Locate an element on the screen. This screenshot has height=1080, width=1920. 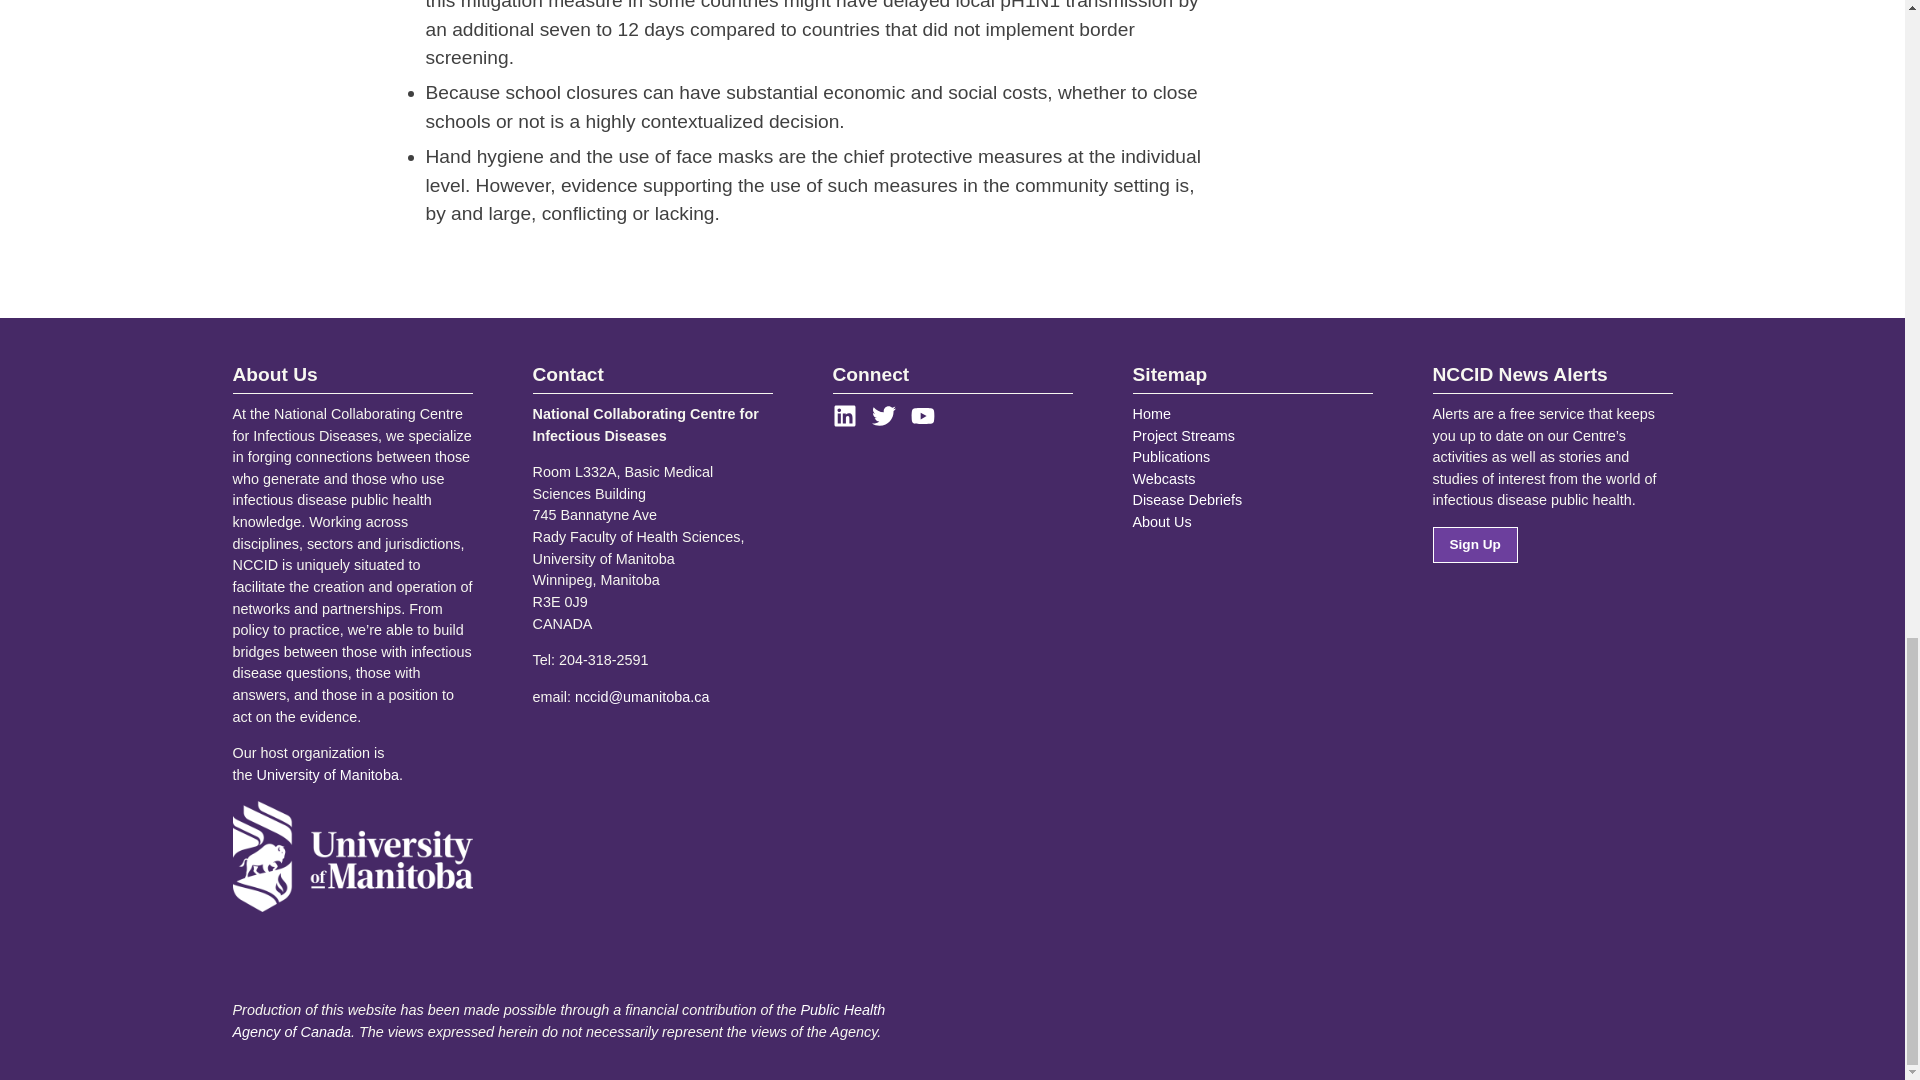
Project Streams is located at coordinates (1183, 435).